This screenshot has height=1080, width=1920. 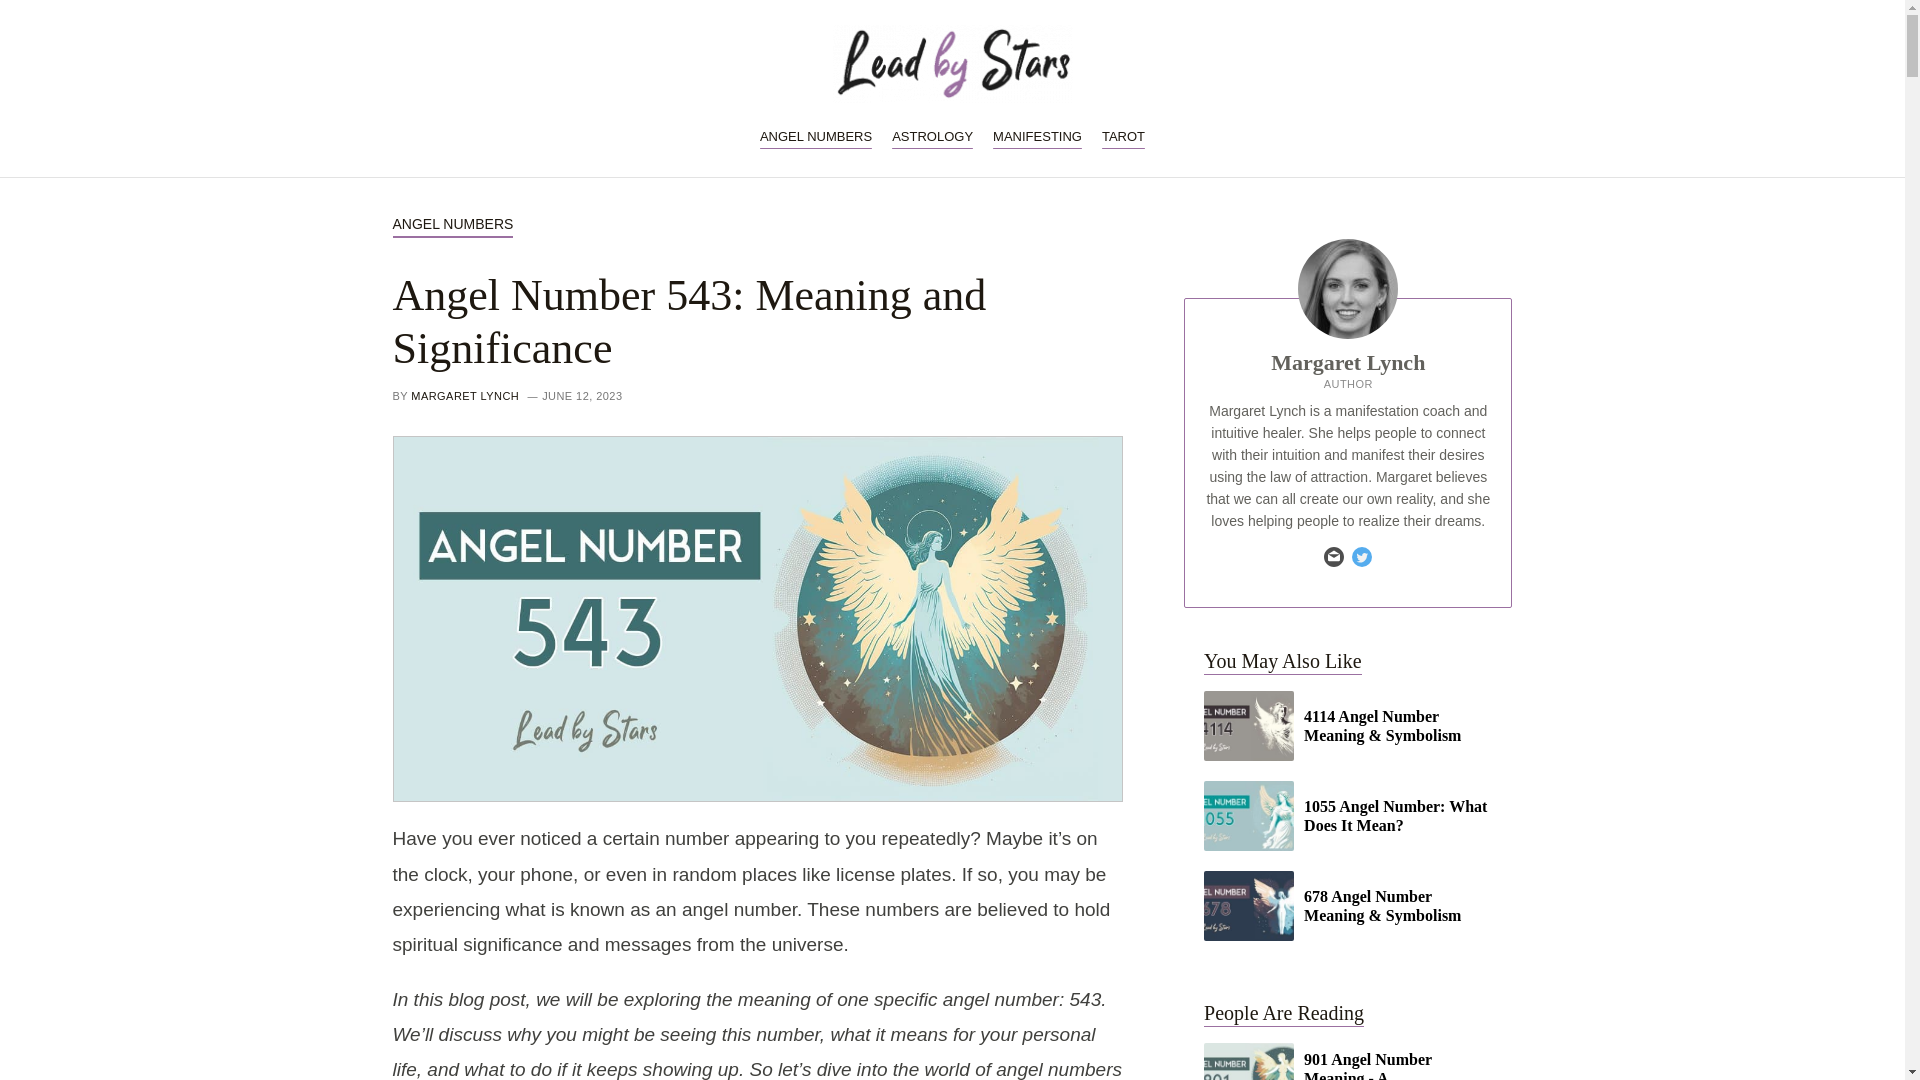 What do you see at coordinates (1123, 136) in the screenshot?
I see `TAROT` at bounding box center [1123, 136].